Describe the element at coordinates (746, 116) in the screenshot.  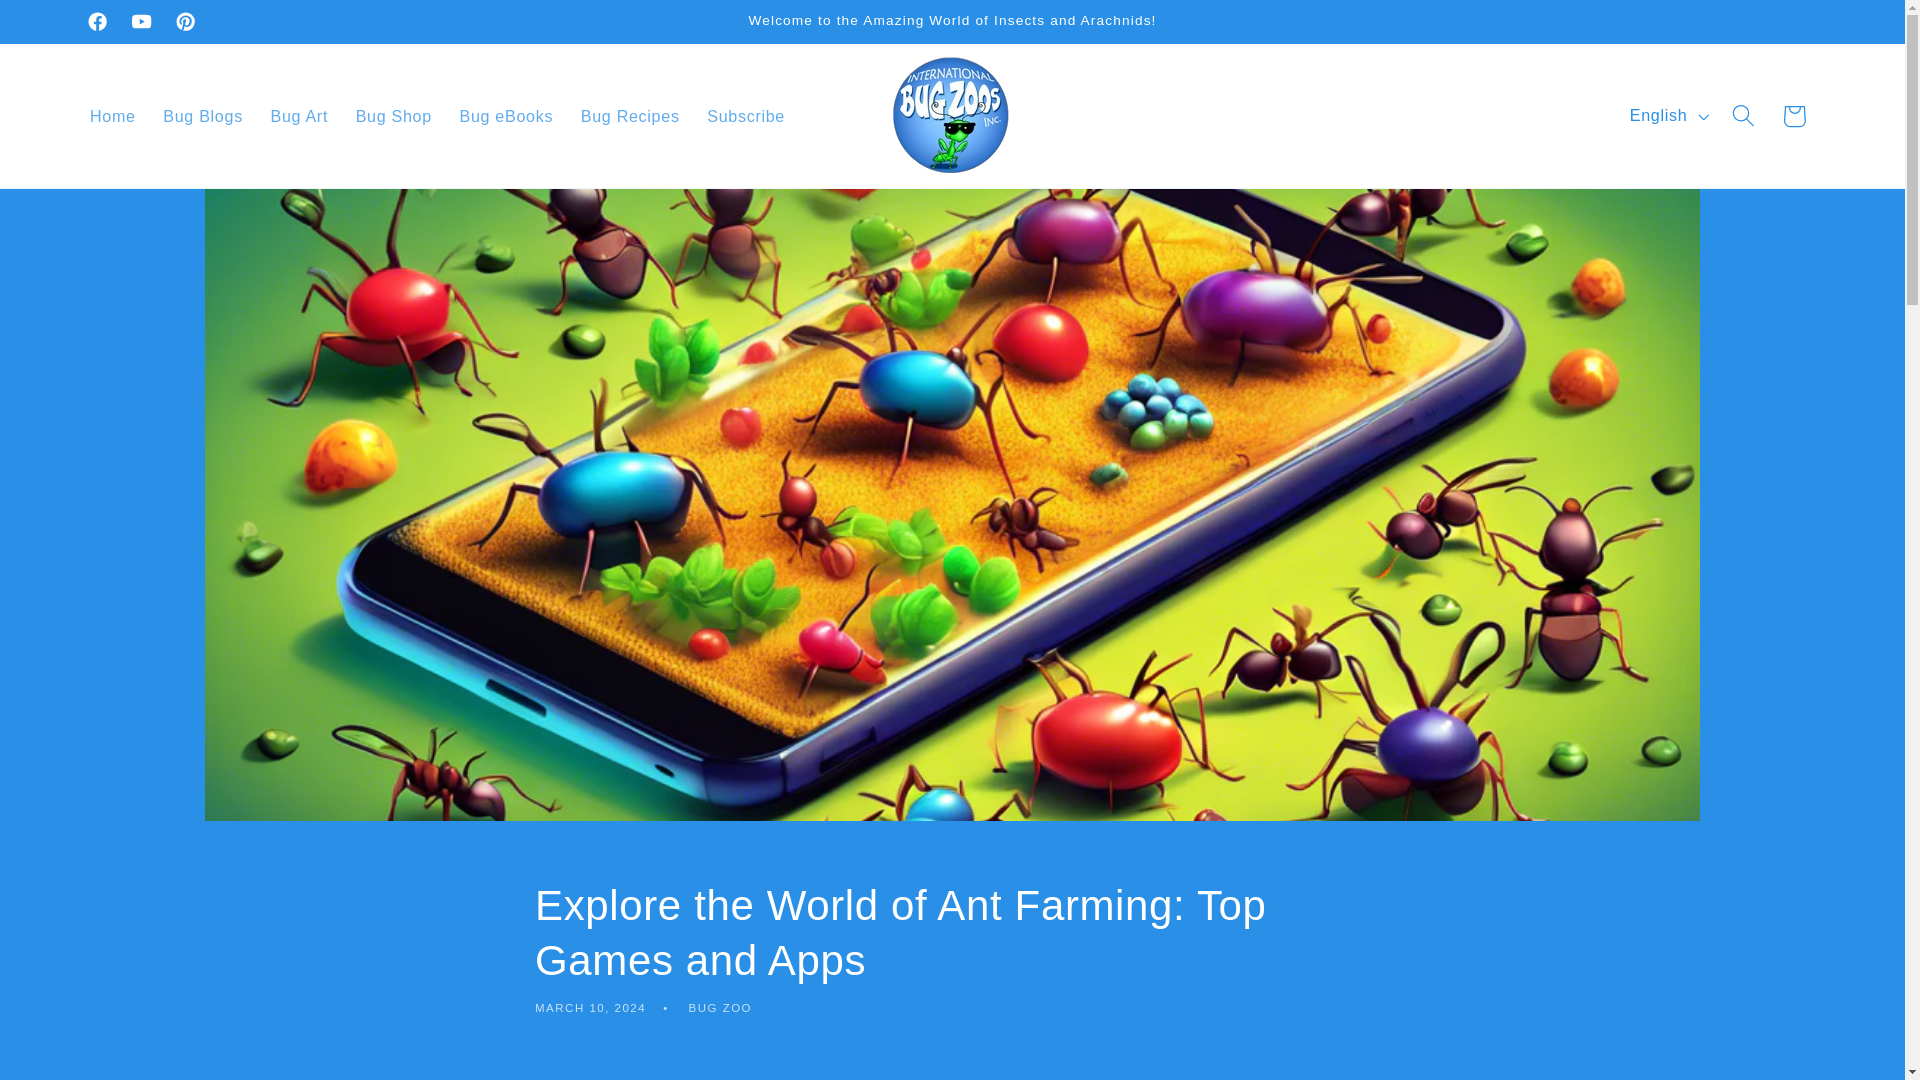
I see `Subscribe` at that location.